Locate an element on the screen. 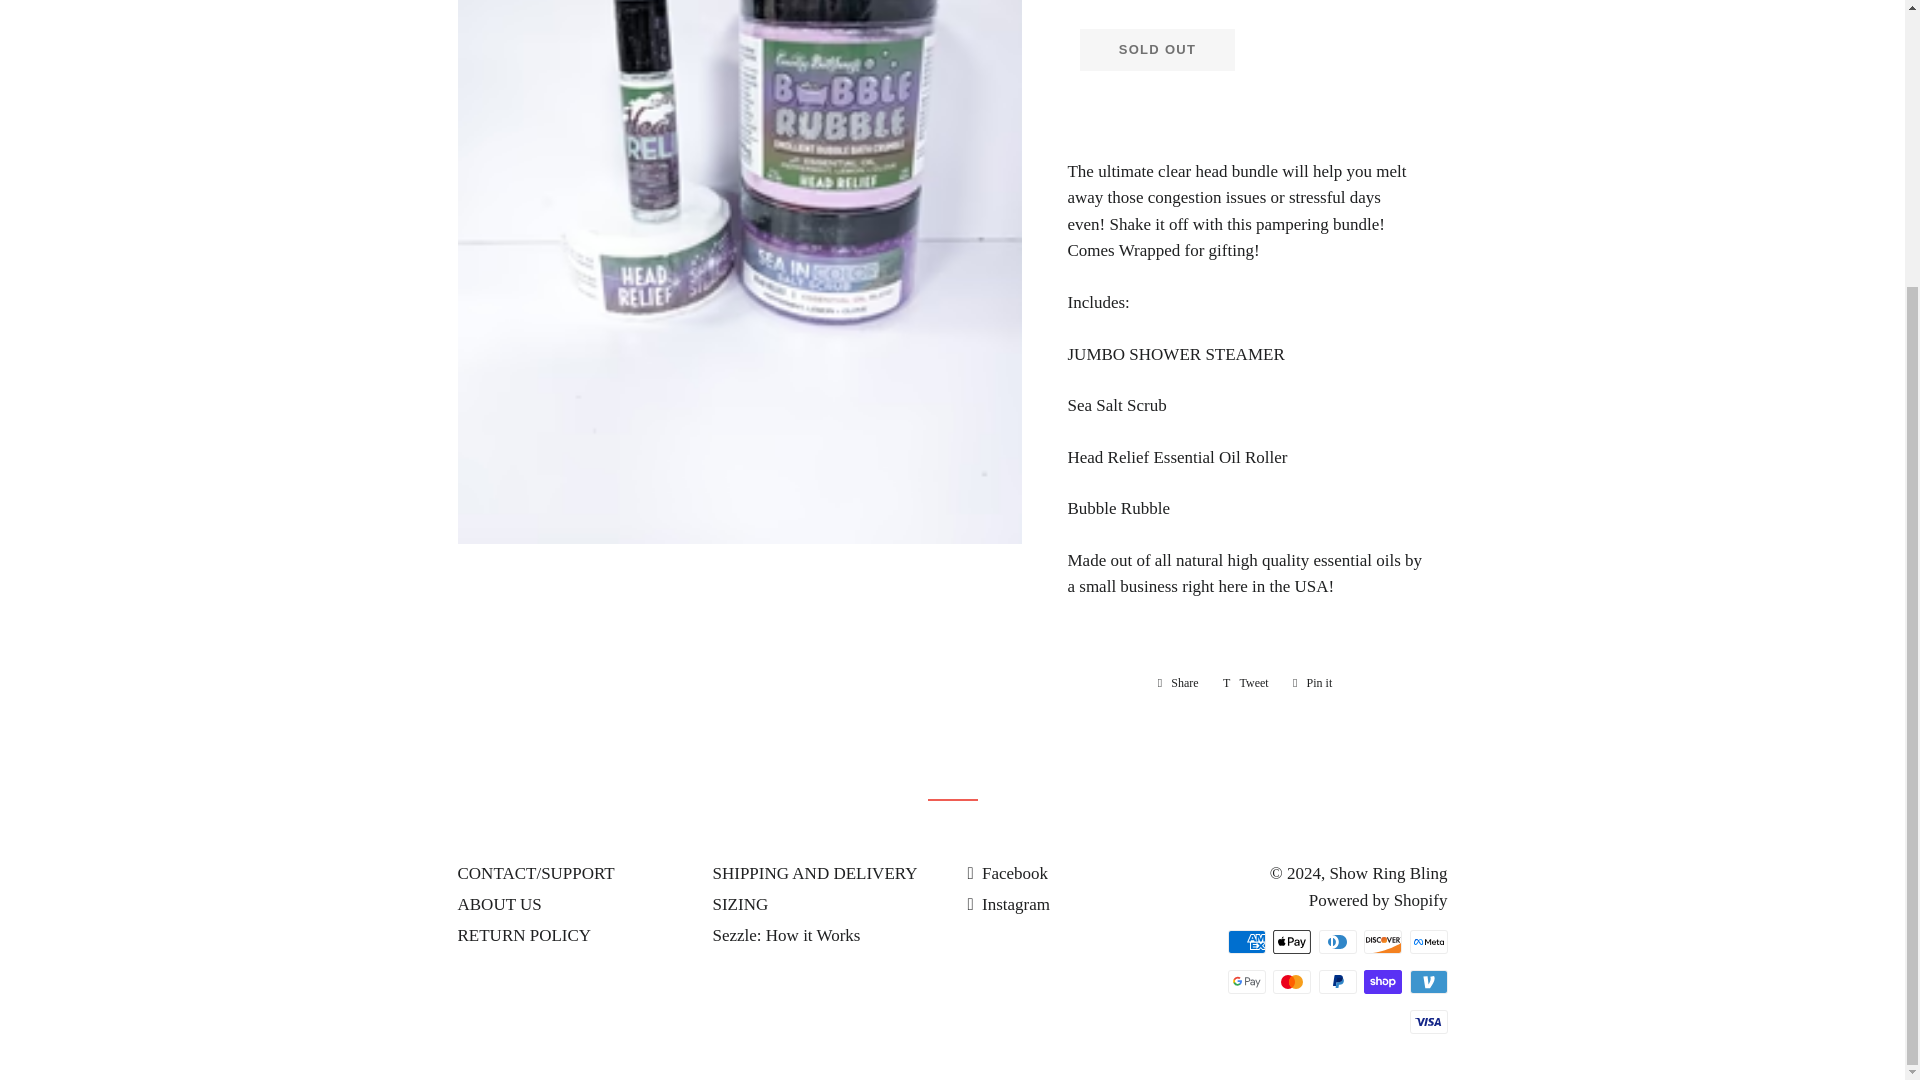 The image size is (1920, 1080). Show Ring Bling  on Facebook is located at coordinates (1008, 874).